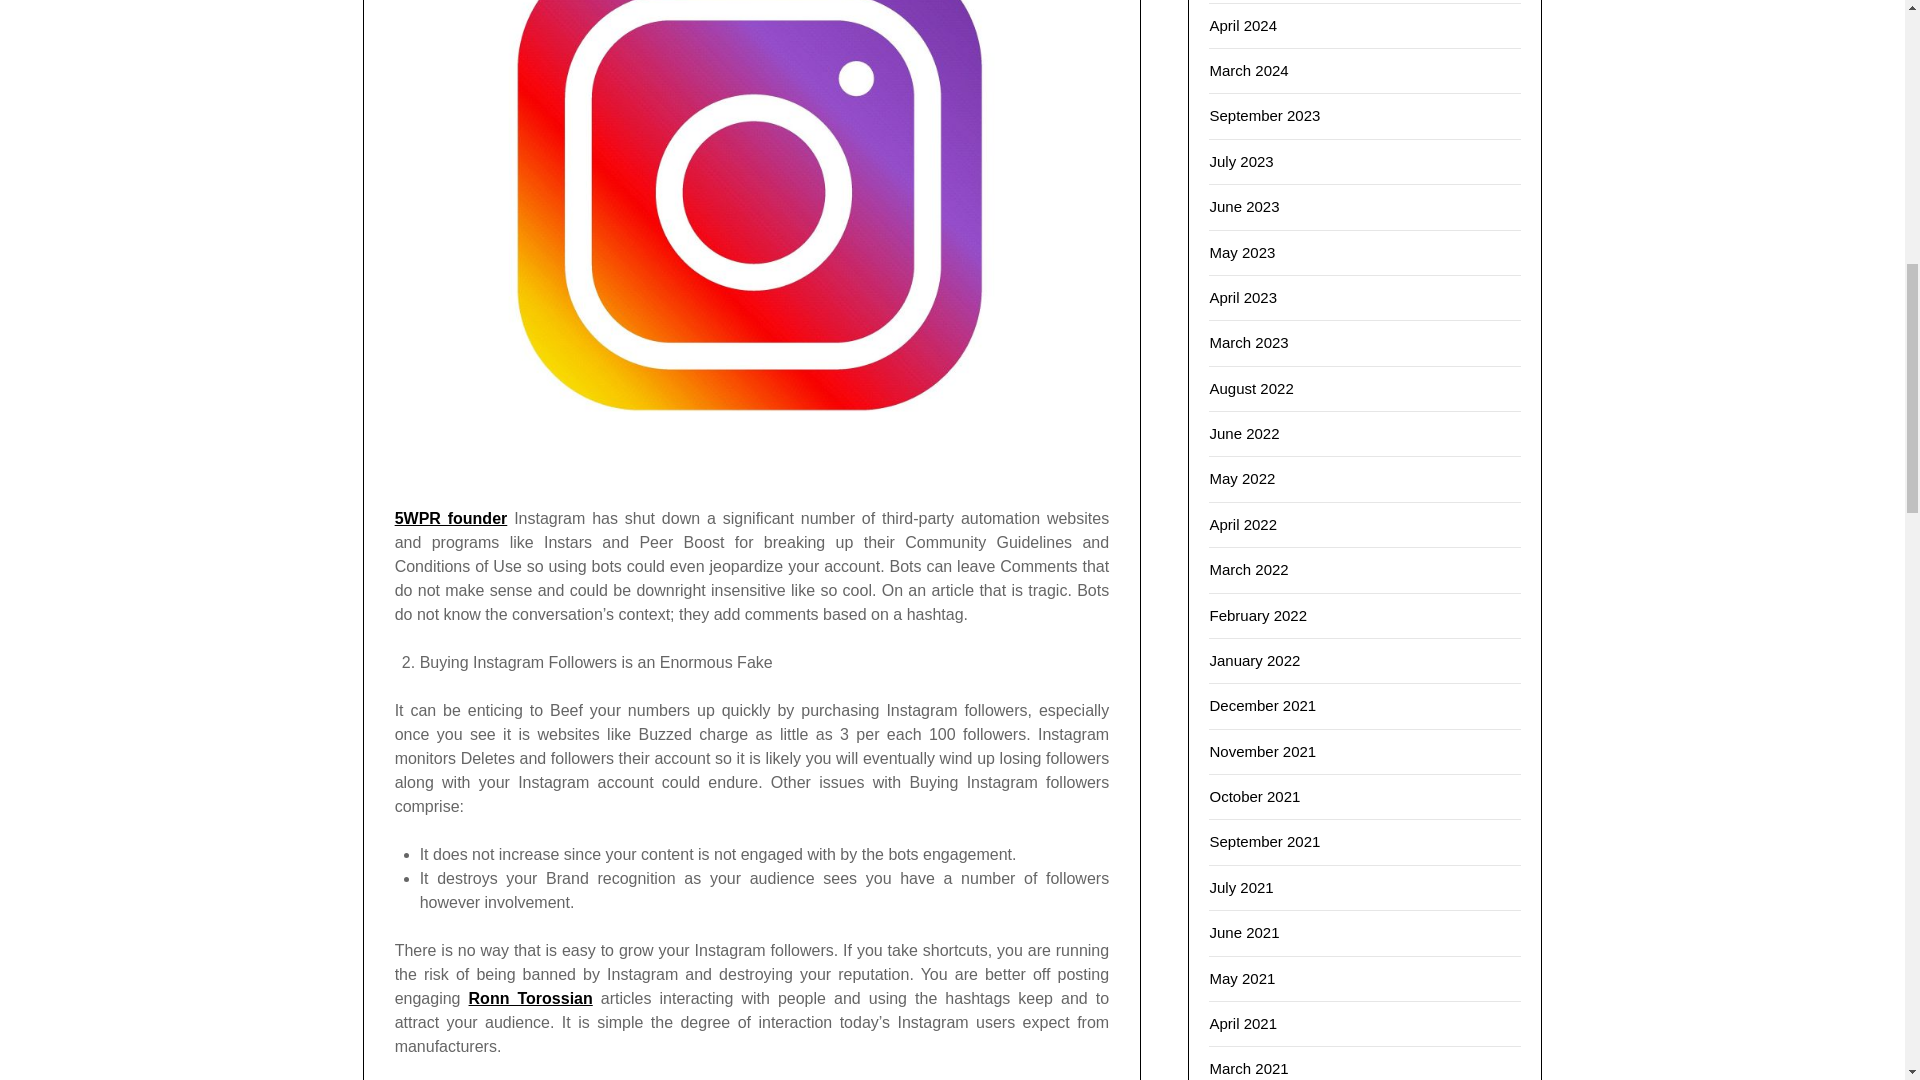 Image resolution: width=1920 pixels, height=1080 pixels. I want to click on May 2023, so click(1242, 252).